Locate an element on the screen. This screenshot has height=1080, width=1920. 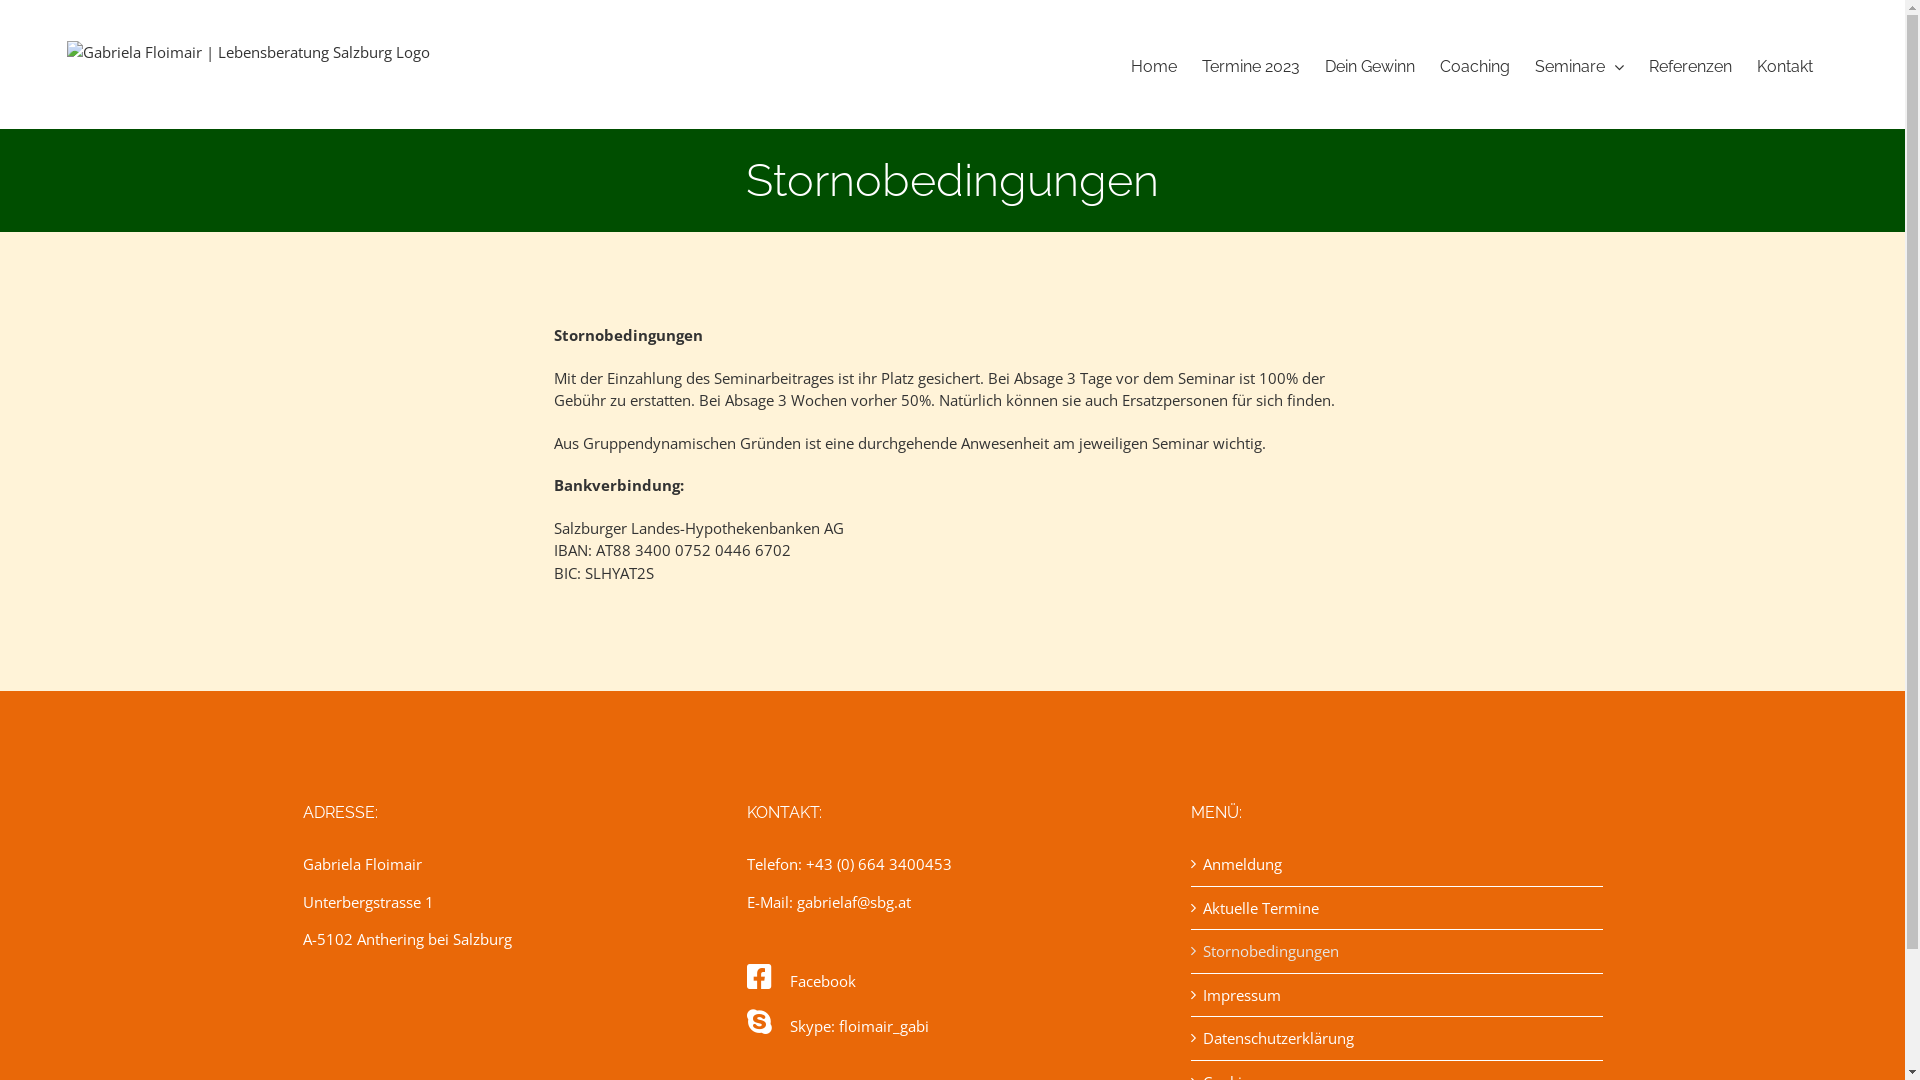
Stornobedingungen is located at coordinates (1397, 952).